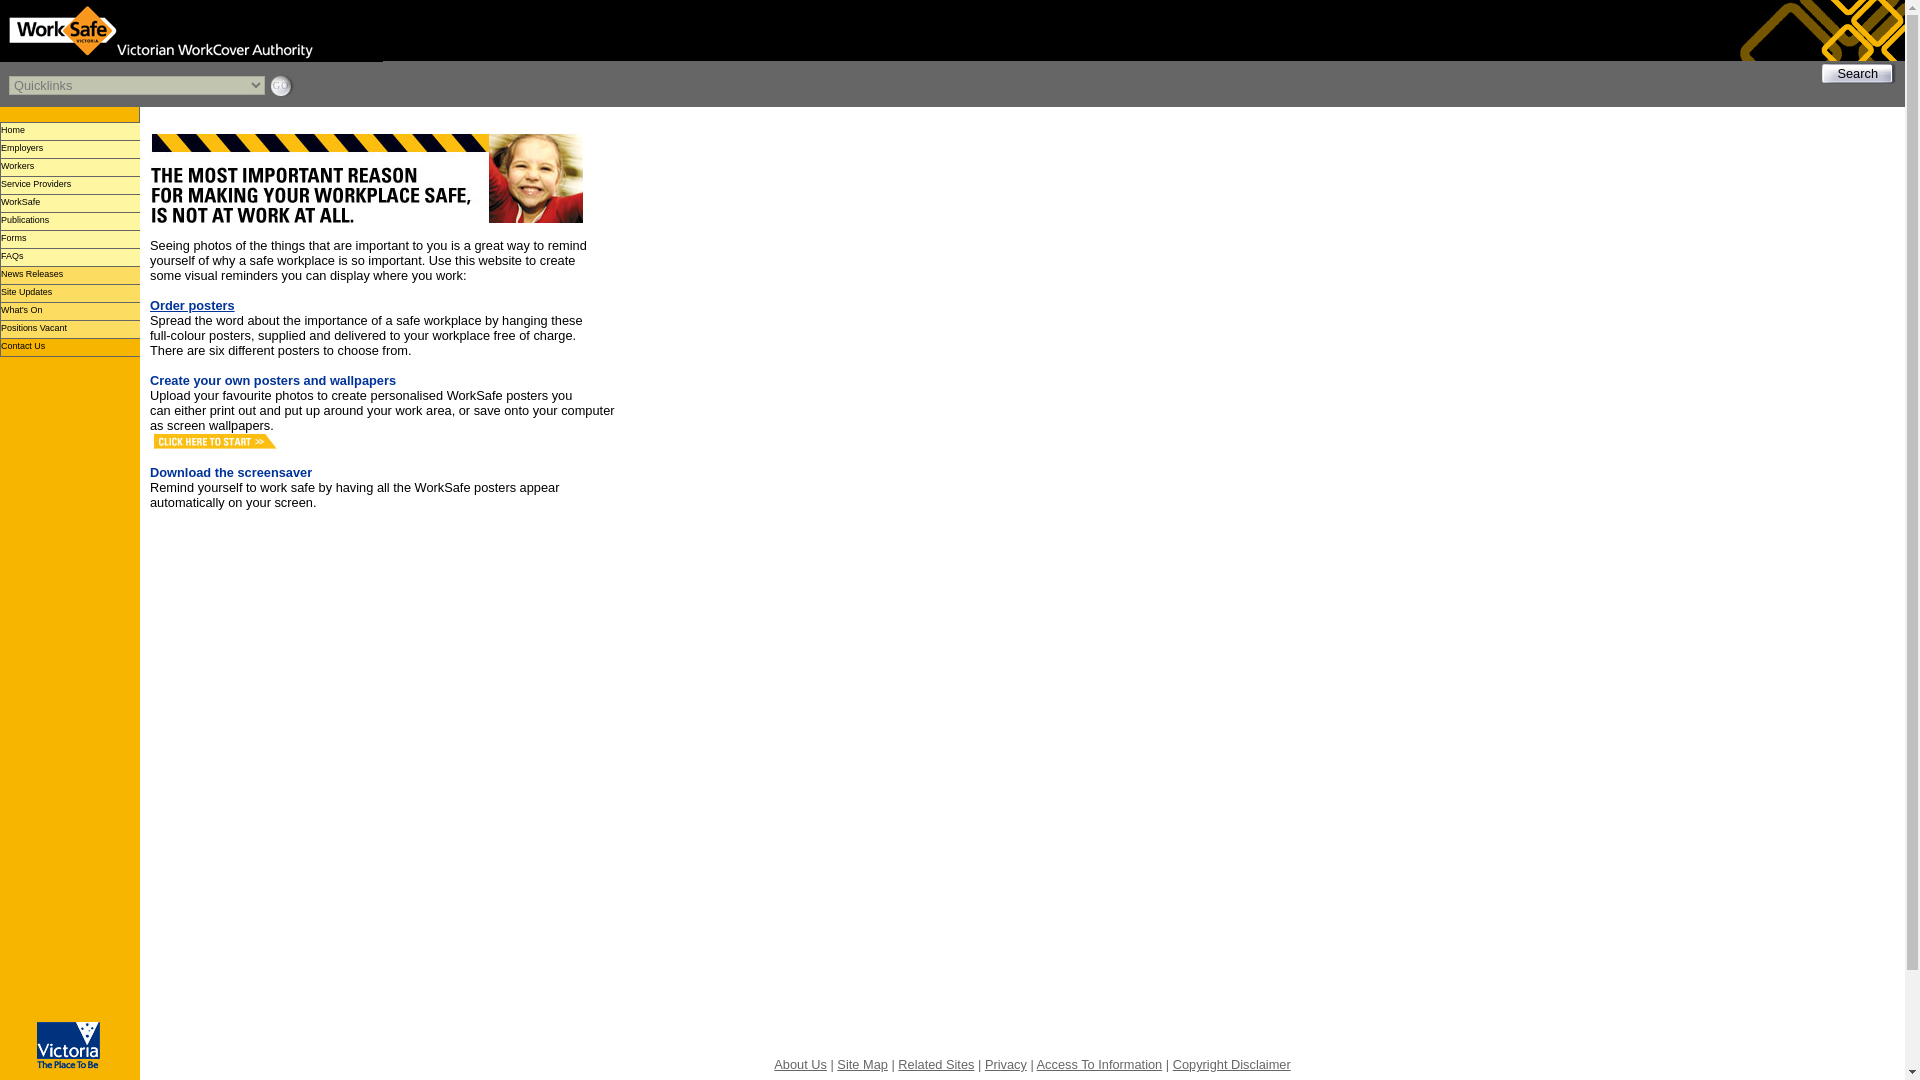 The height and width of the screenshot is (1080, 1920). Describe the element at coordinates (70, 220) in the screenshot. I see `Publications` at that location.